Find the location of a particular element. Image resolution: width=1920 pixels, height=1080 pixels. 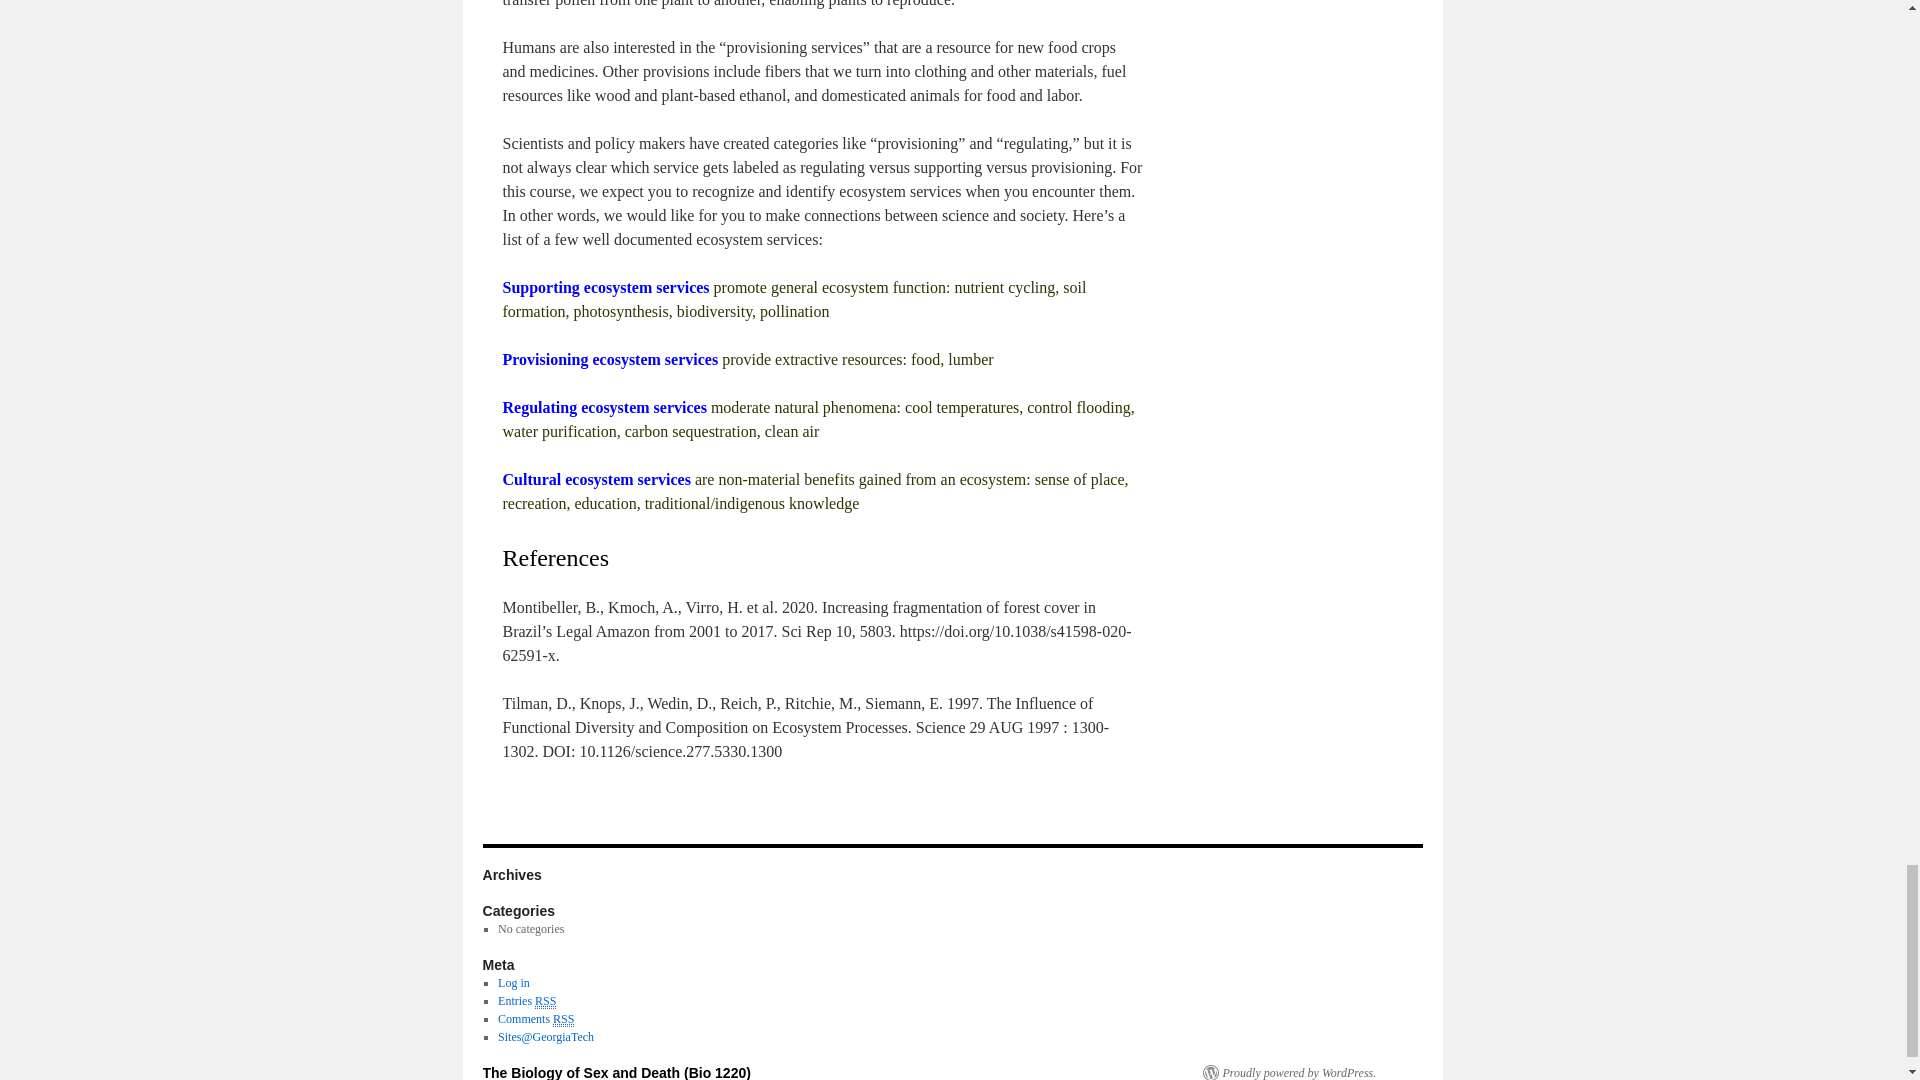

Really Simple Syndication is located at coordinates (546, 1000).